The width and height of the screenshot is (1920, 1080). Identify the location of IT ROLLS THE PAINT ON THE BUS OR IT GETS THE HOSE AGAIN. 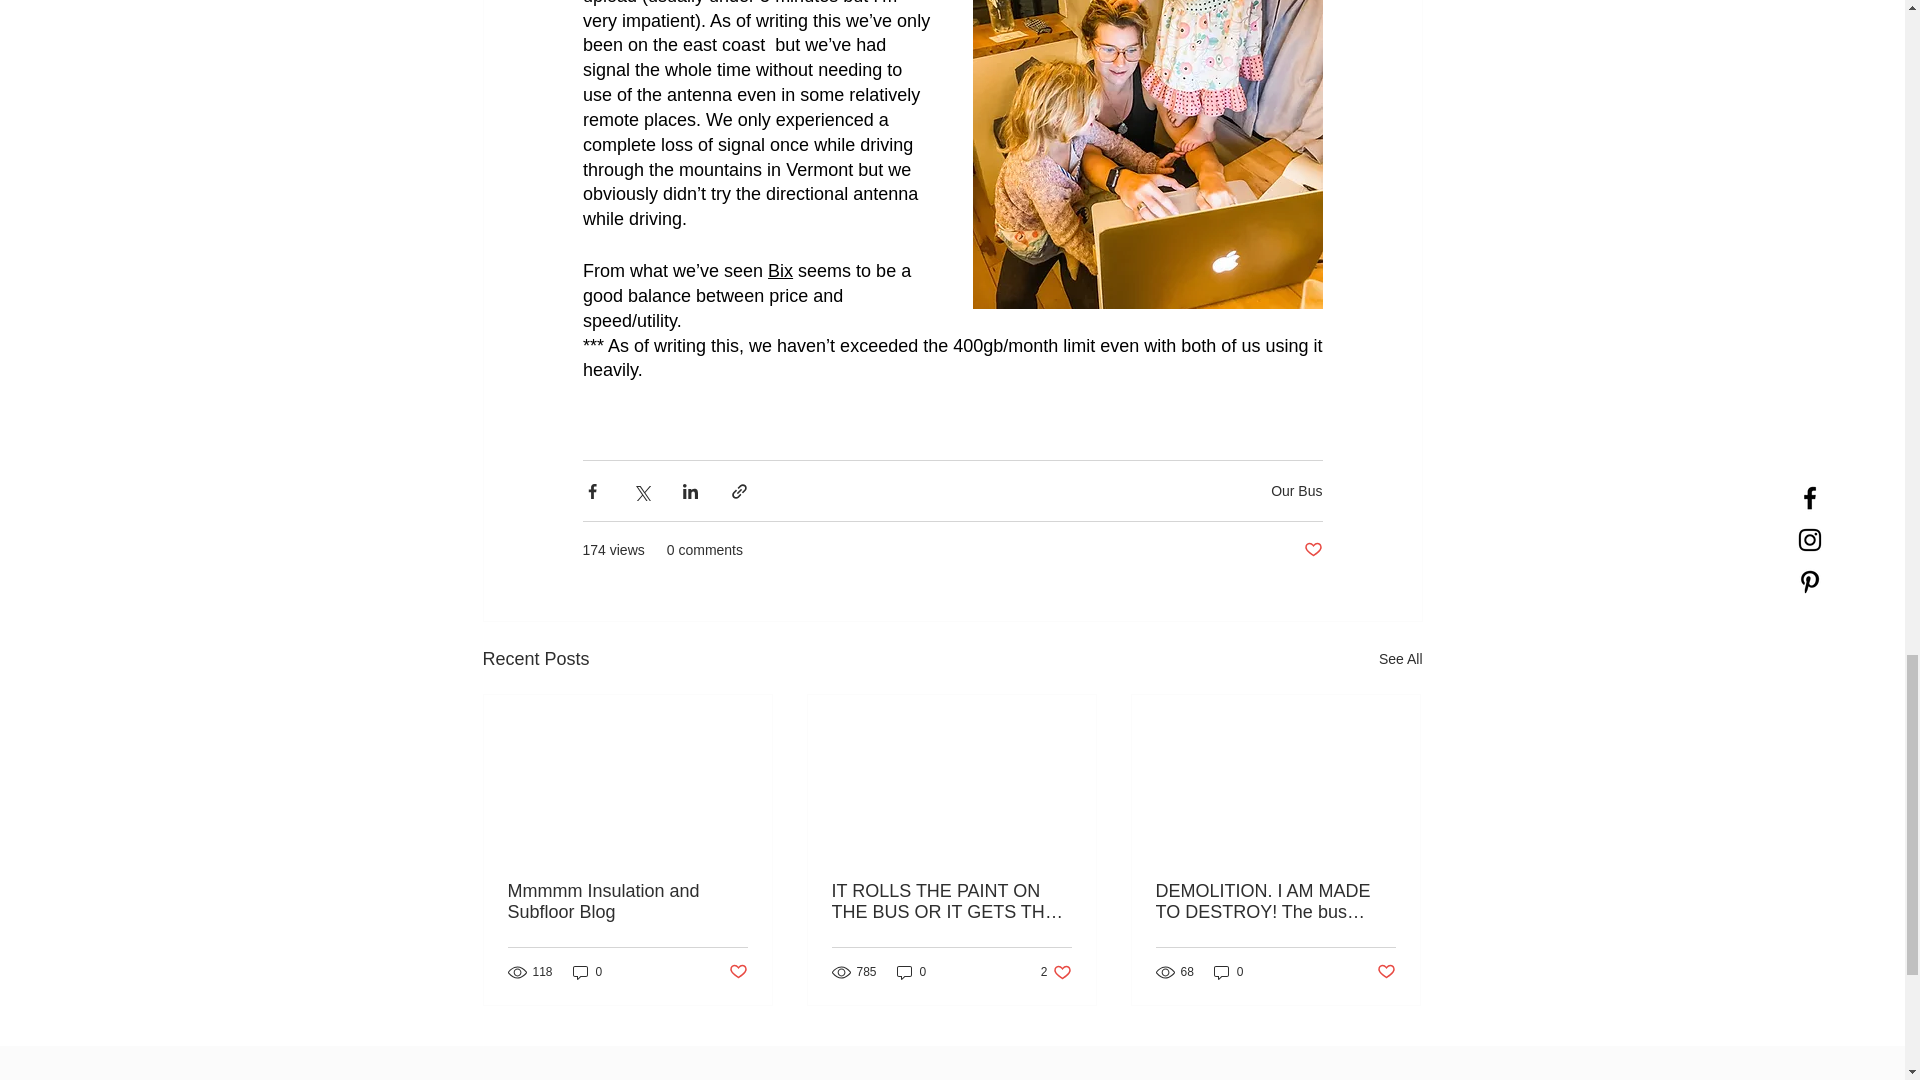
(1312, 550).